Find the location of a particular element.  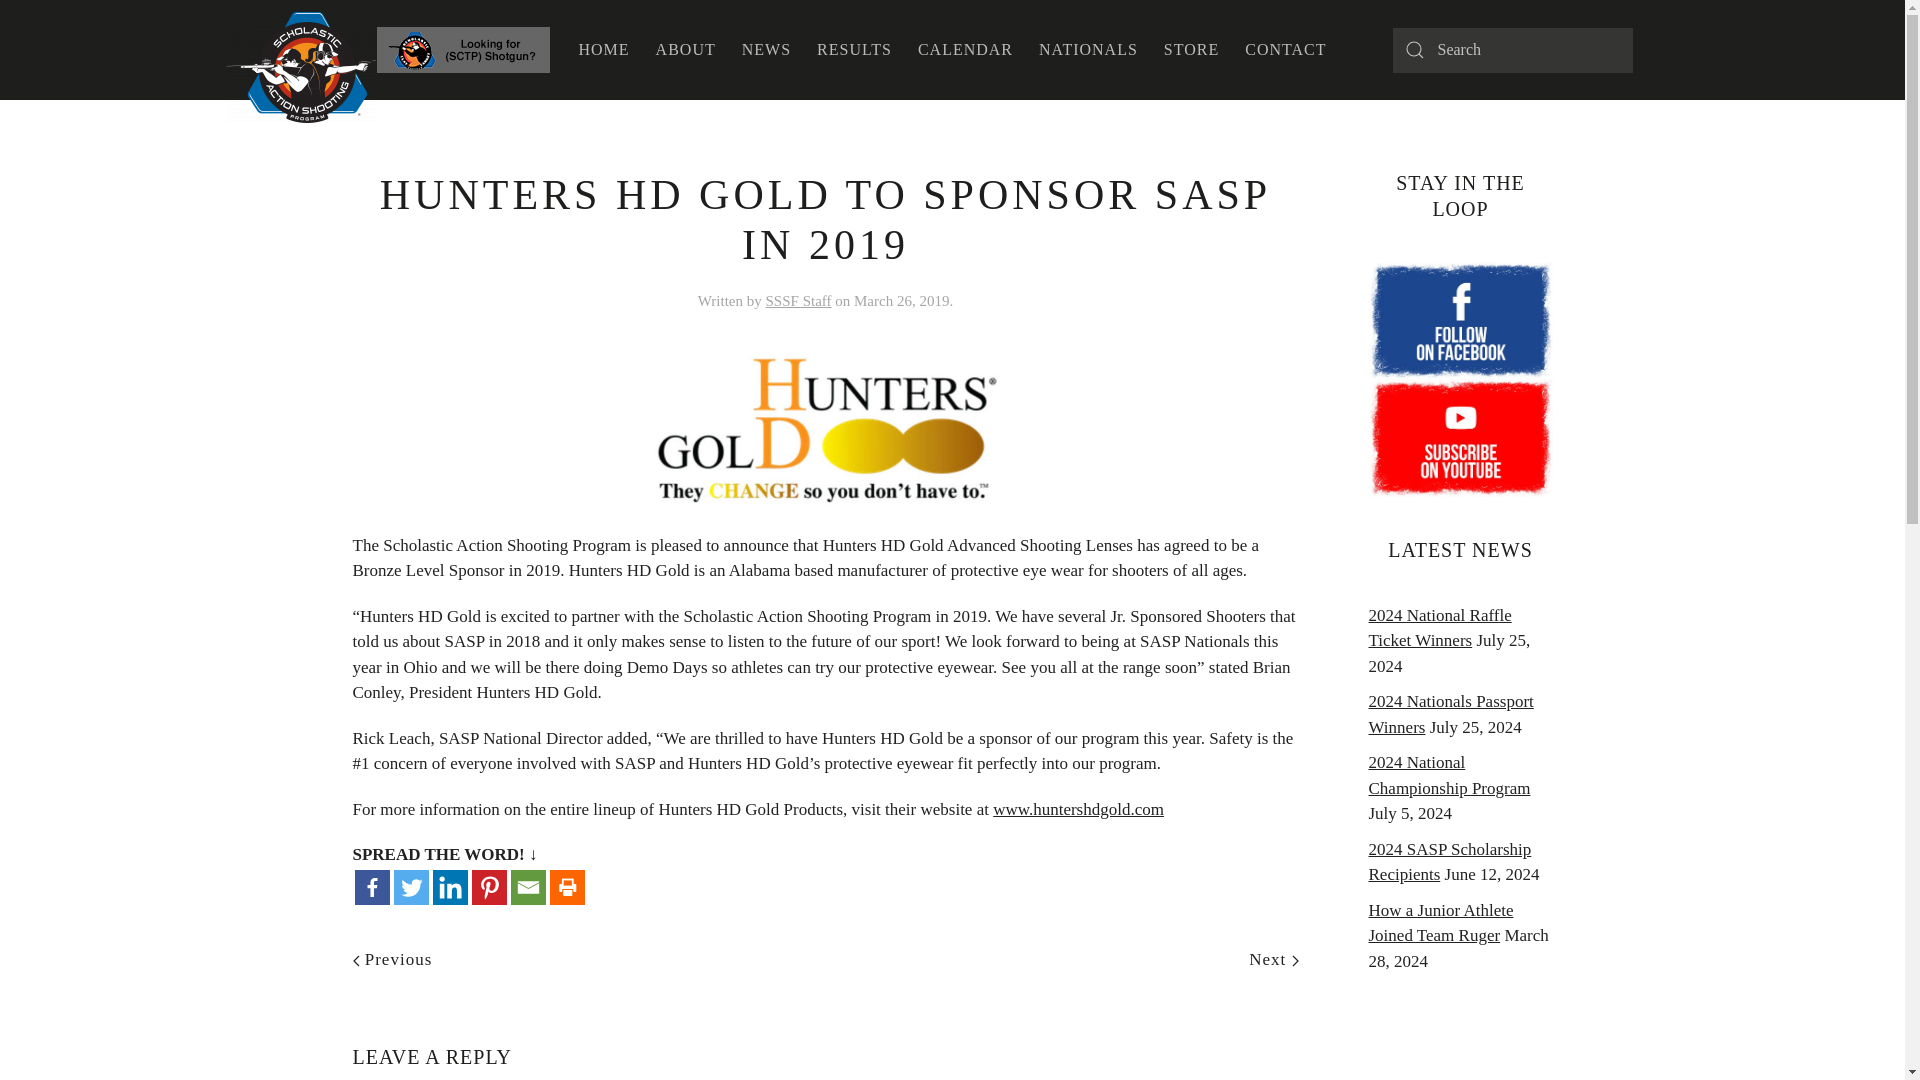

Print is located at coordinates (567, 888).